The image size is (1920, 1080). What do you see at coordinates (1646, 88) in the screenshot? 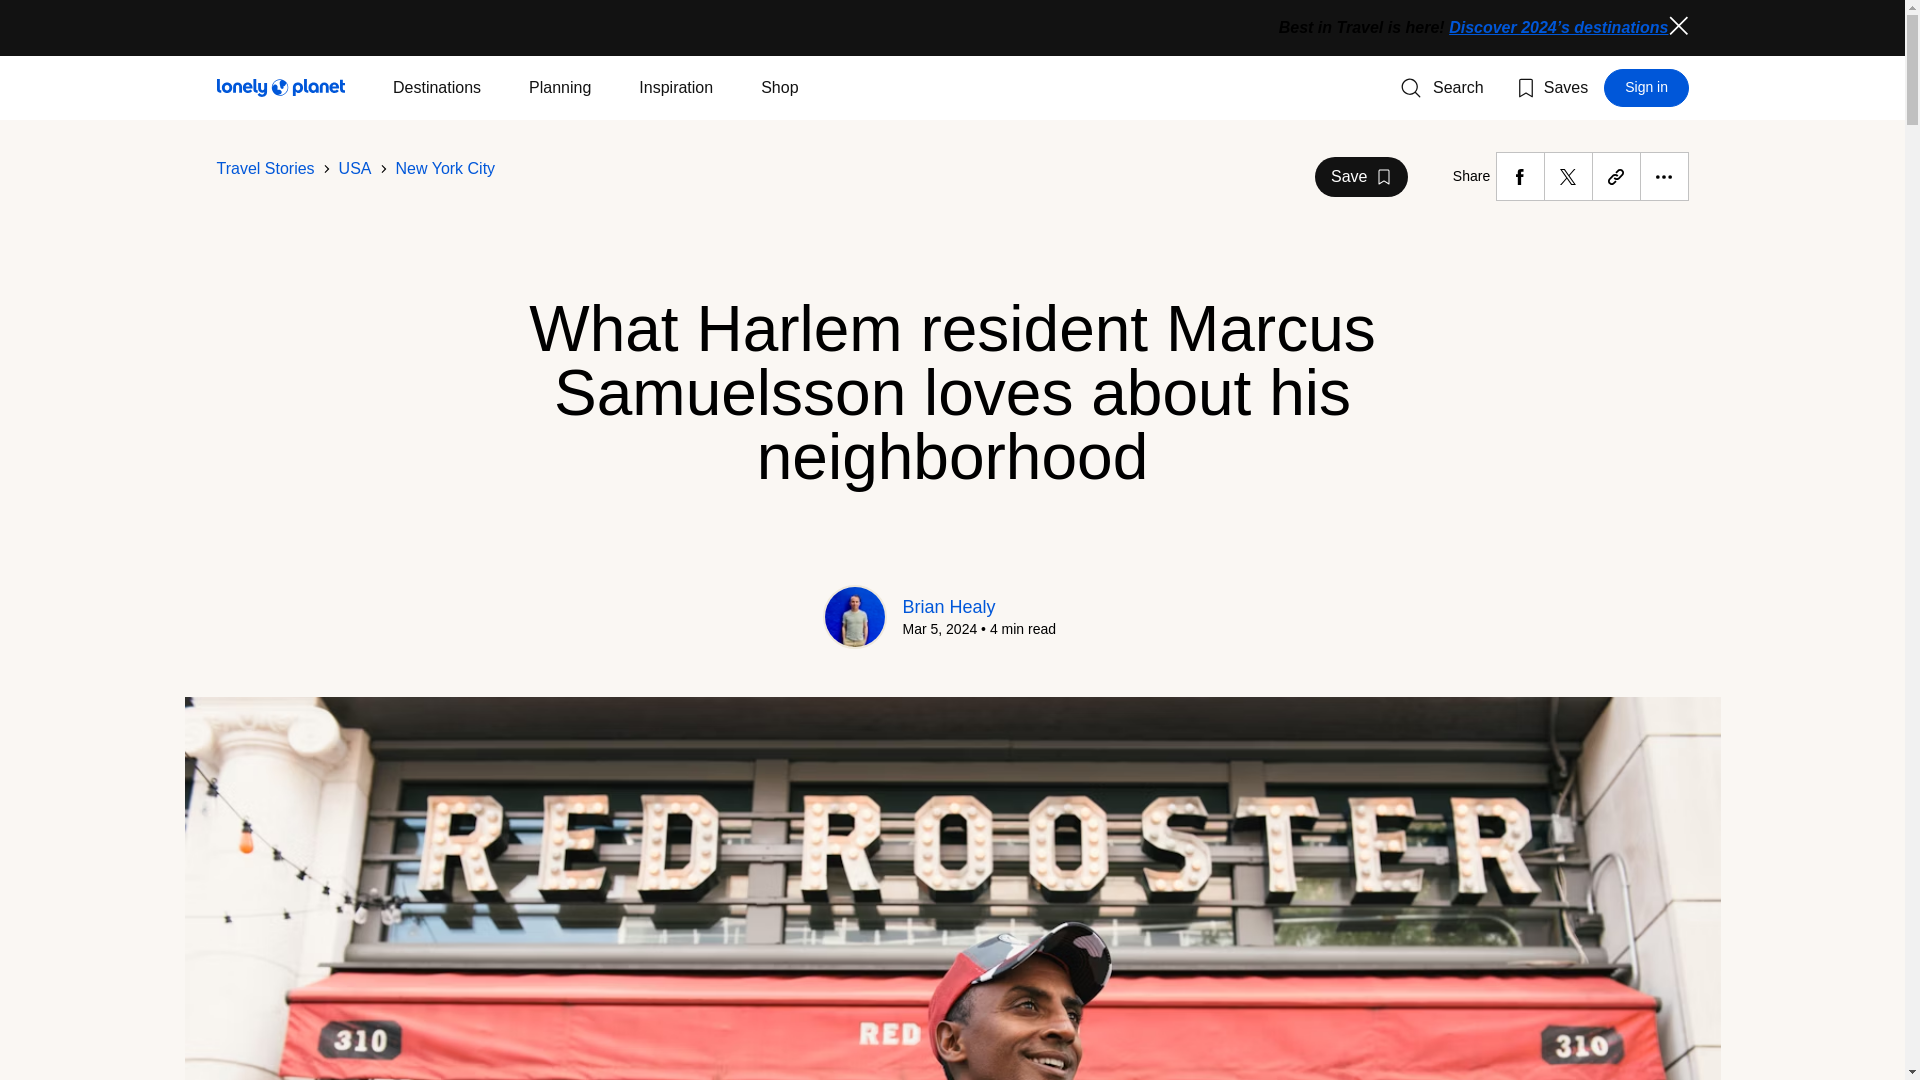
I see `Brian Healy` at bounding box center [1646, 88].